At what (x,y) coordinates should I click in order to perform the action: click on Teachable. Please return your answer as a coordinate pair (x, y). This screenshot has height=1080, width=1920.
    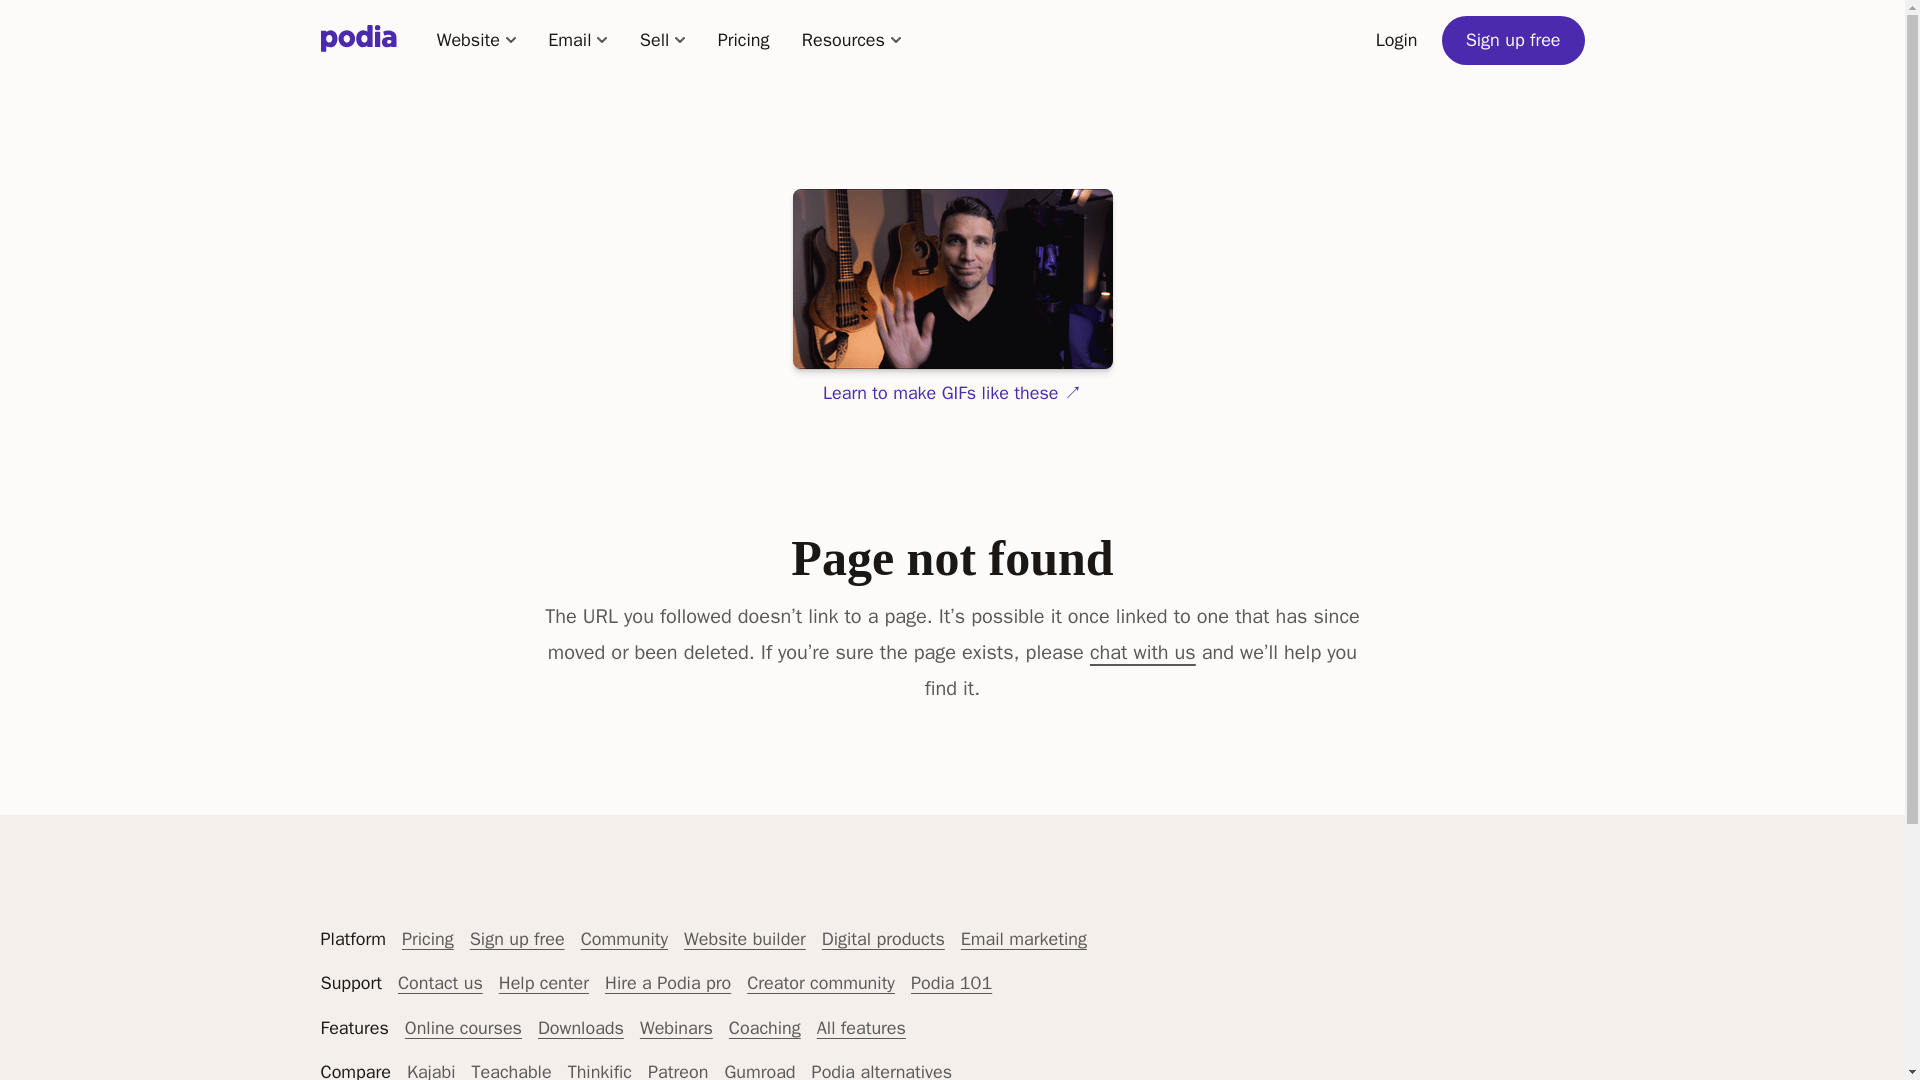
    Looking at the image, I should click on (510, 1070).